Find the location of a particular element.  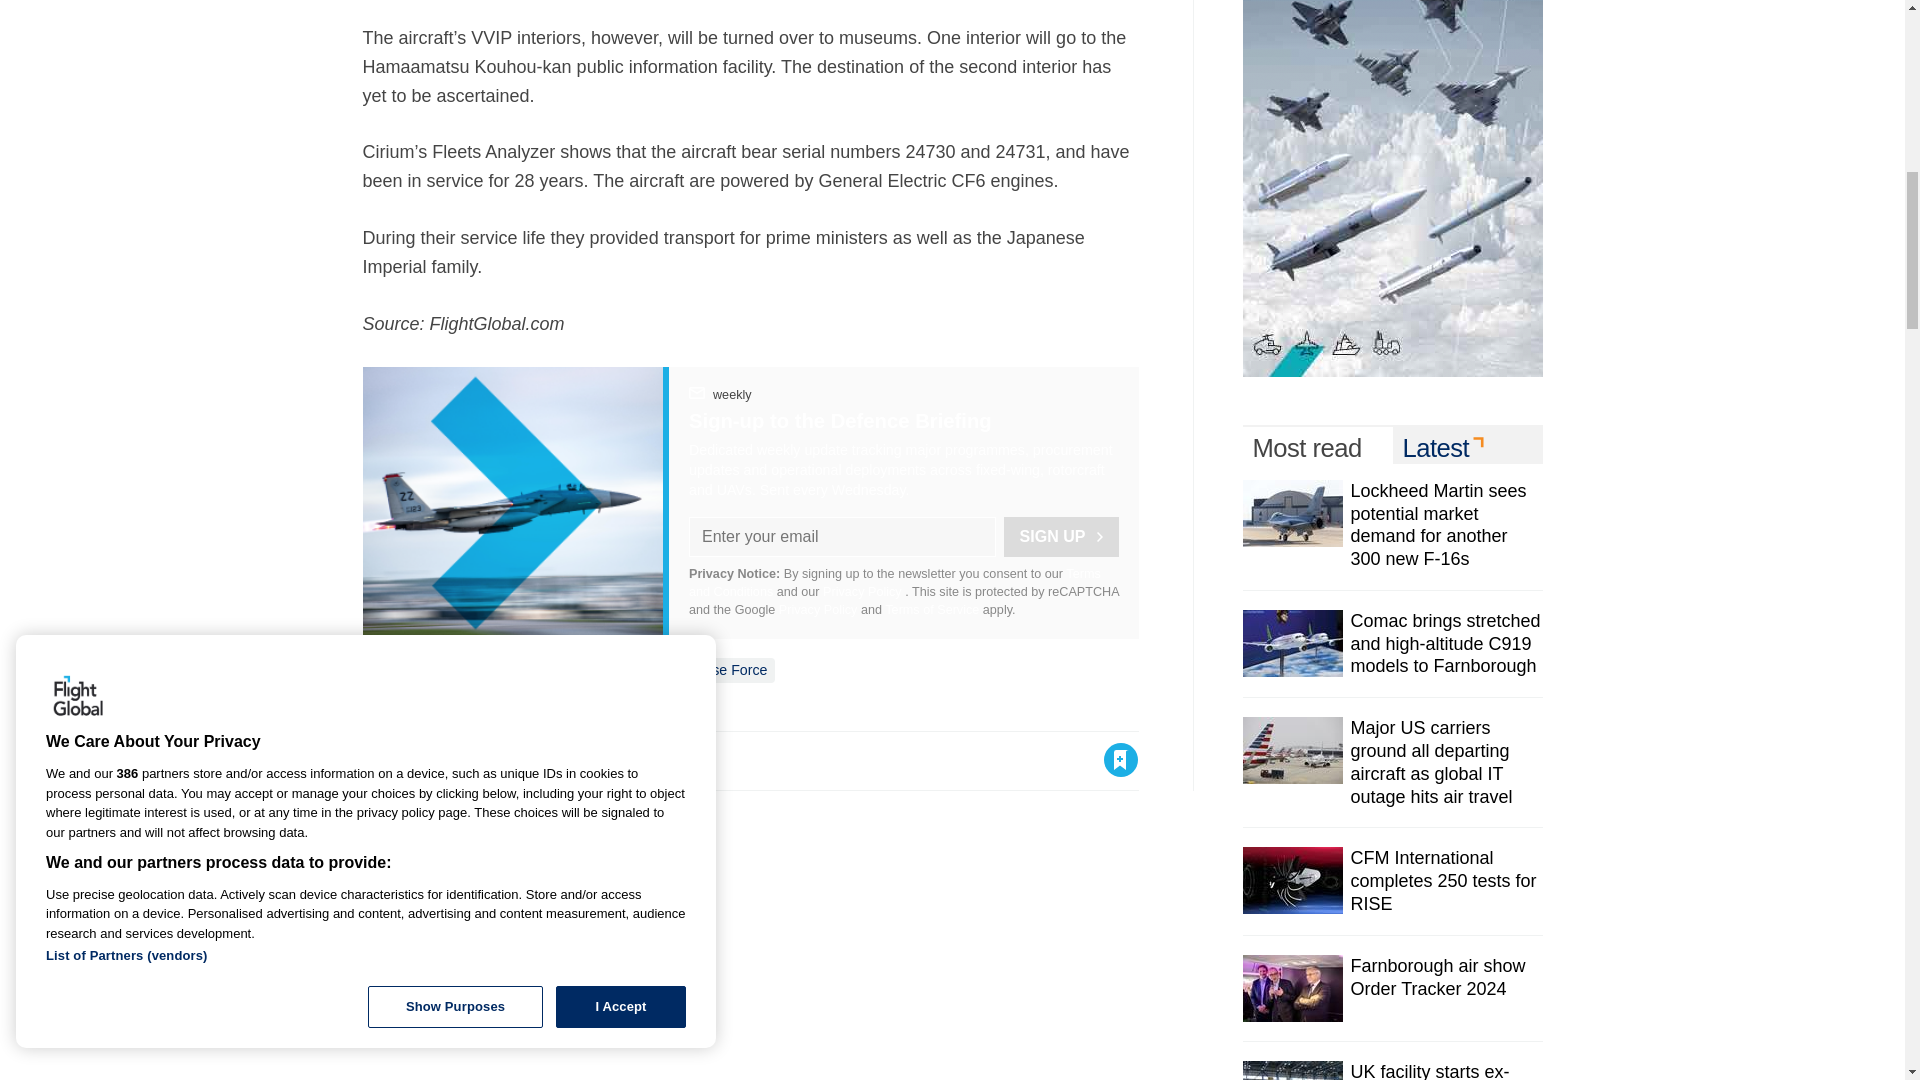

Share this on Twitter is located at coordinates (423, 759).